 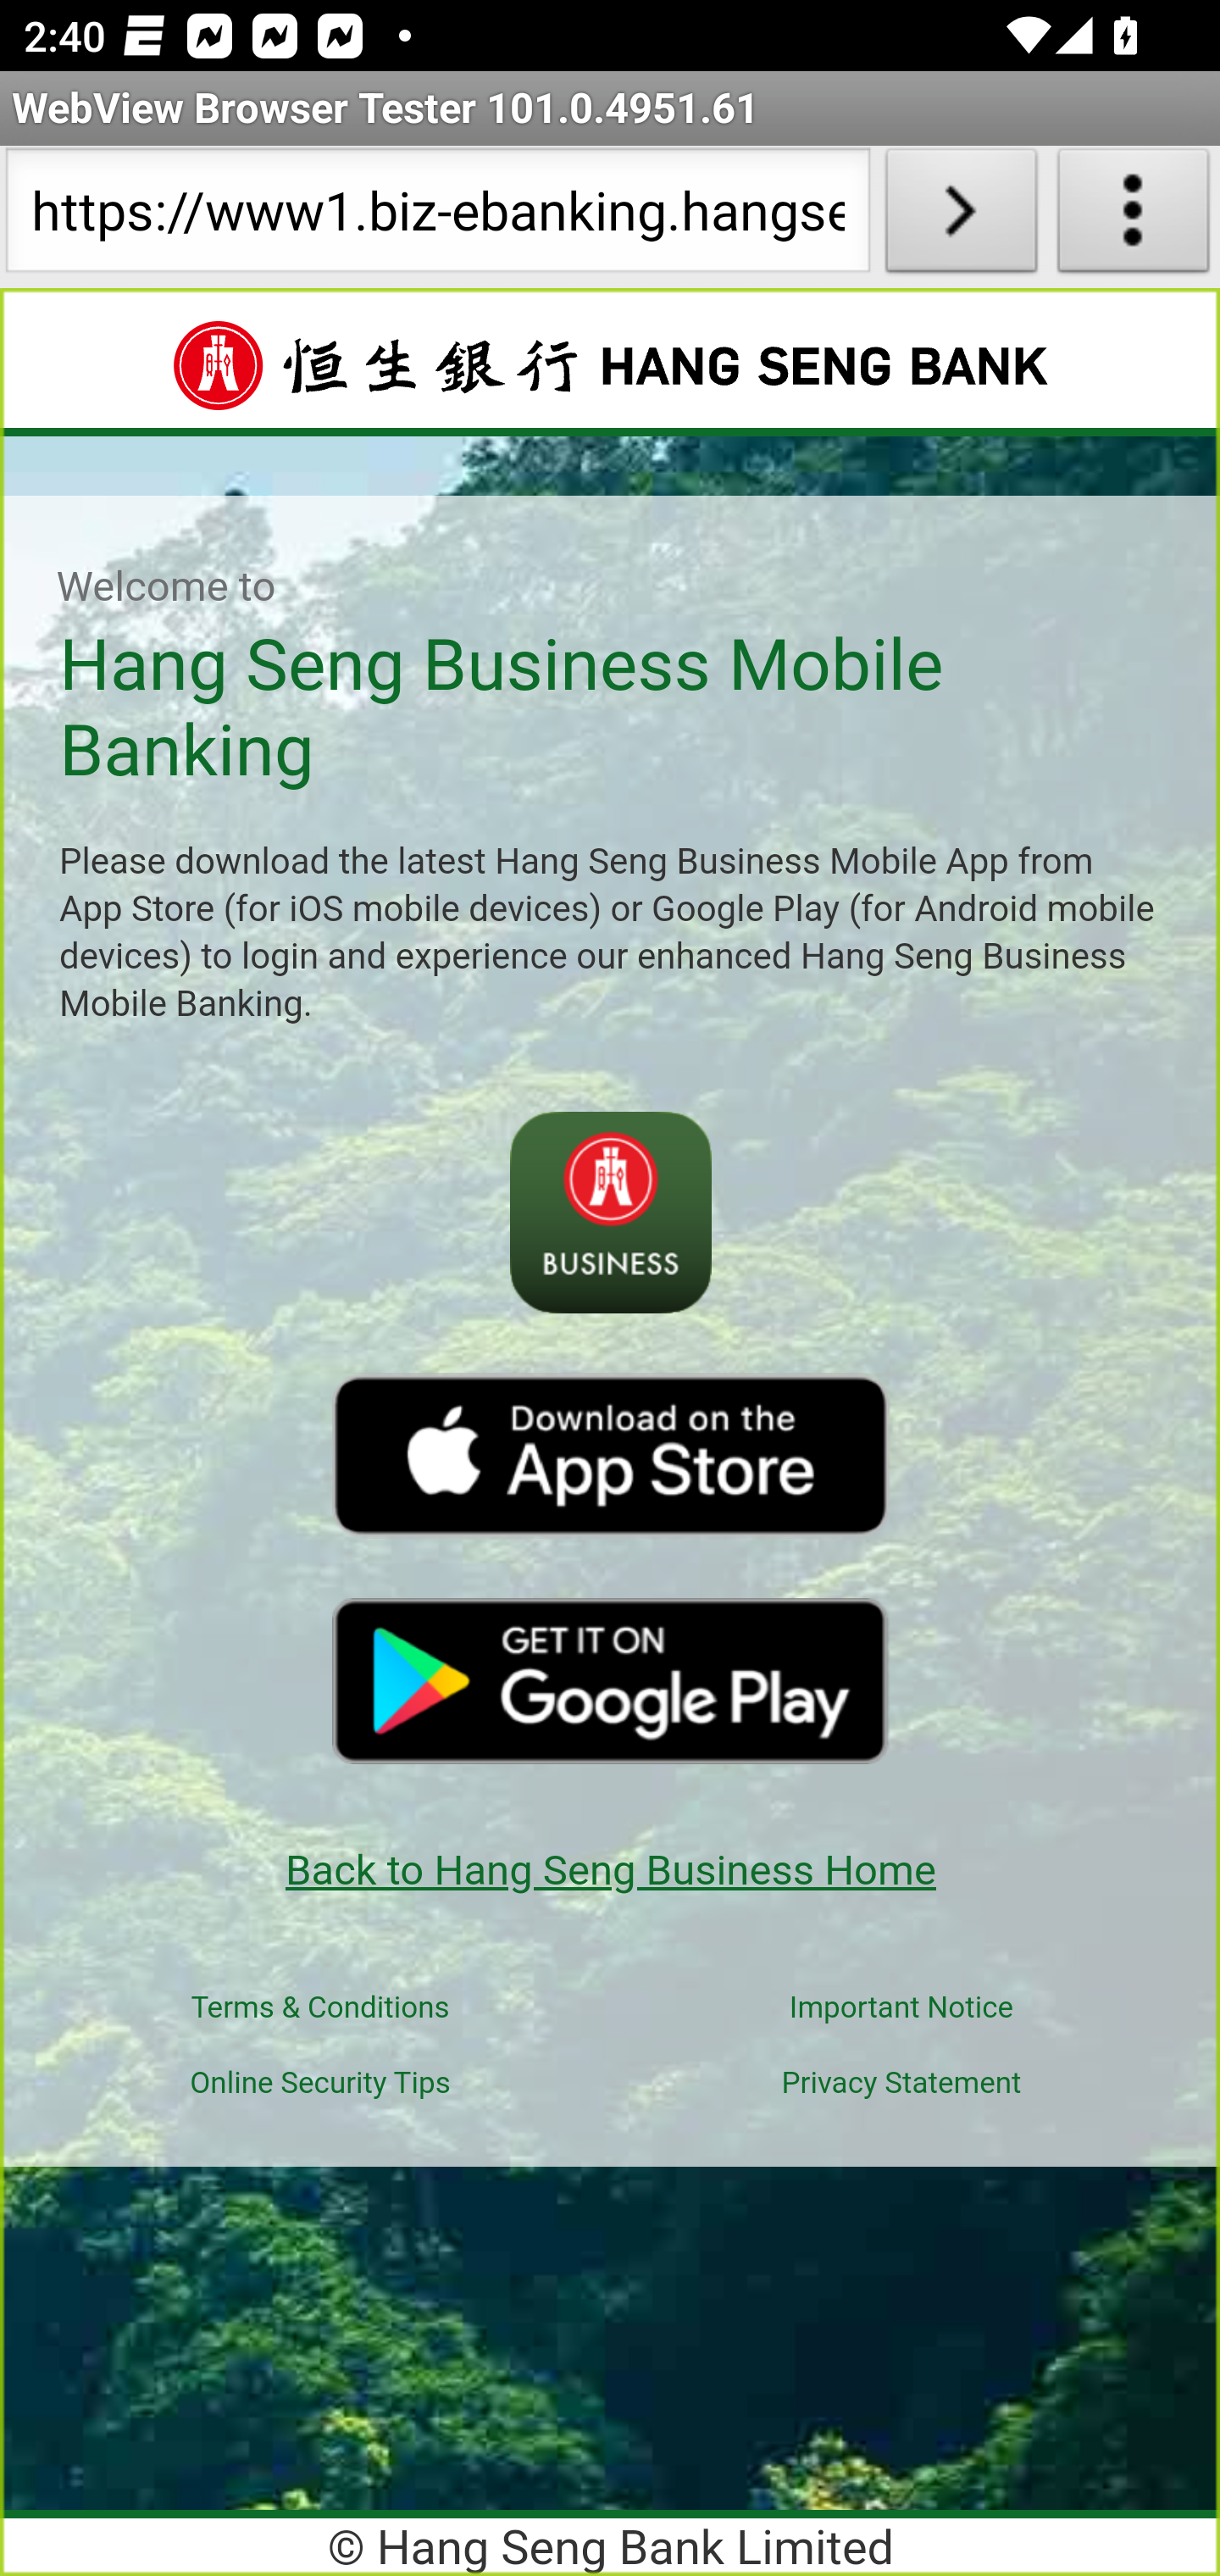 What do you see at coordinates (610, 1455) in the screenshot?
I see `logo` at bounding box center [610, 1455].